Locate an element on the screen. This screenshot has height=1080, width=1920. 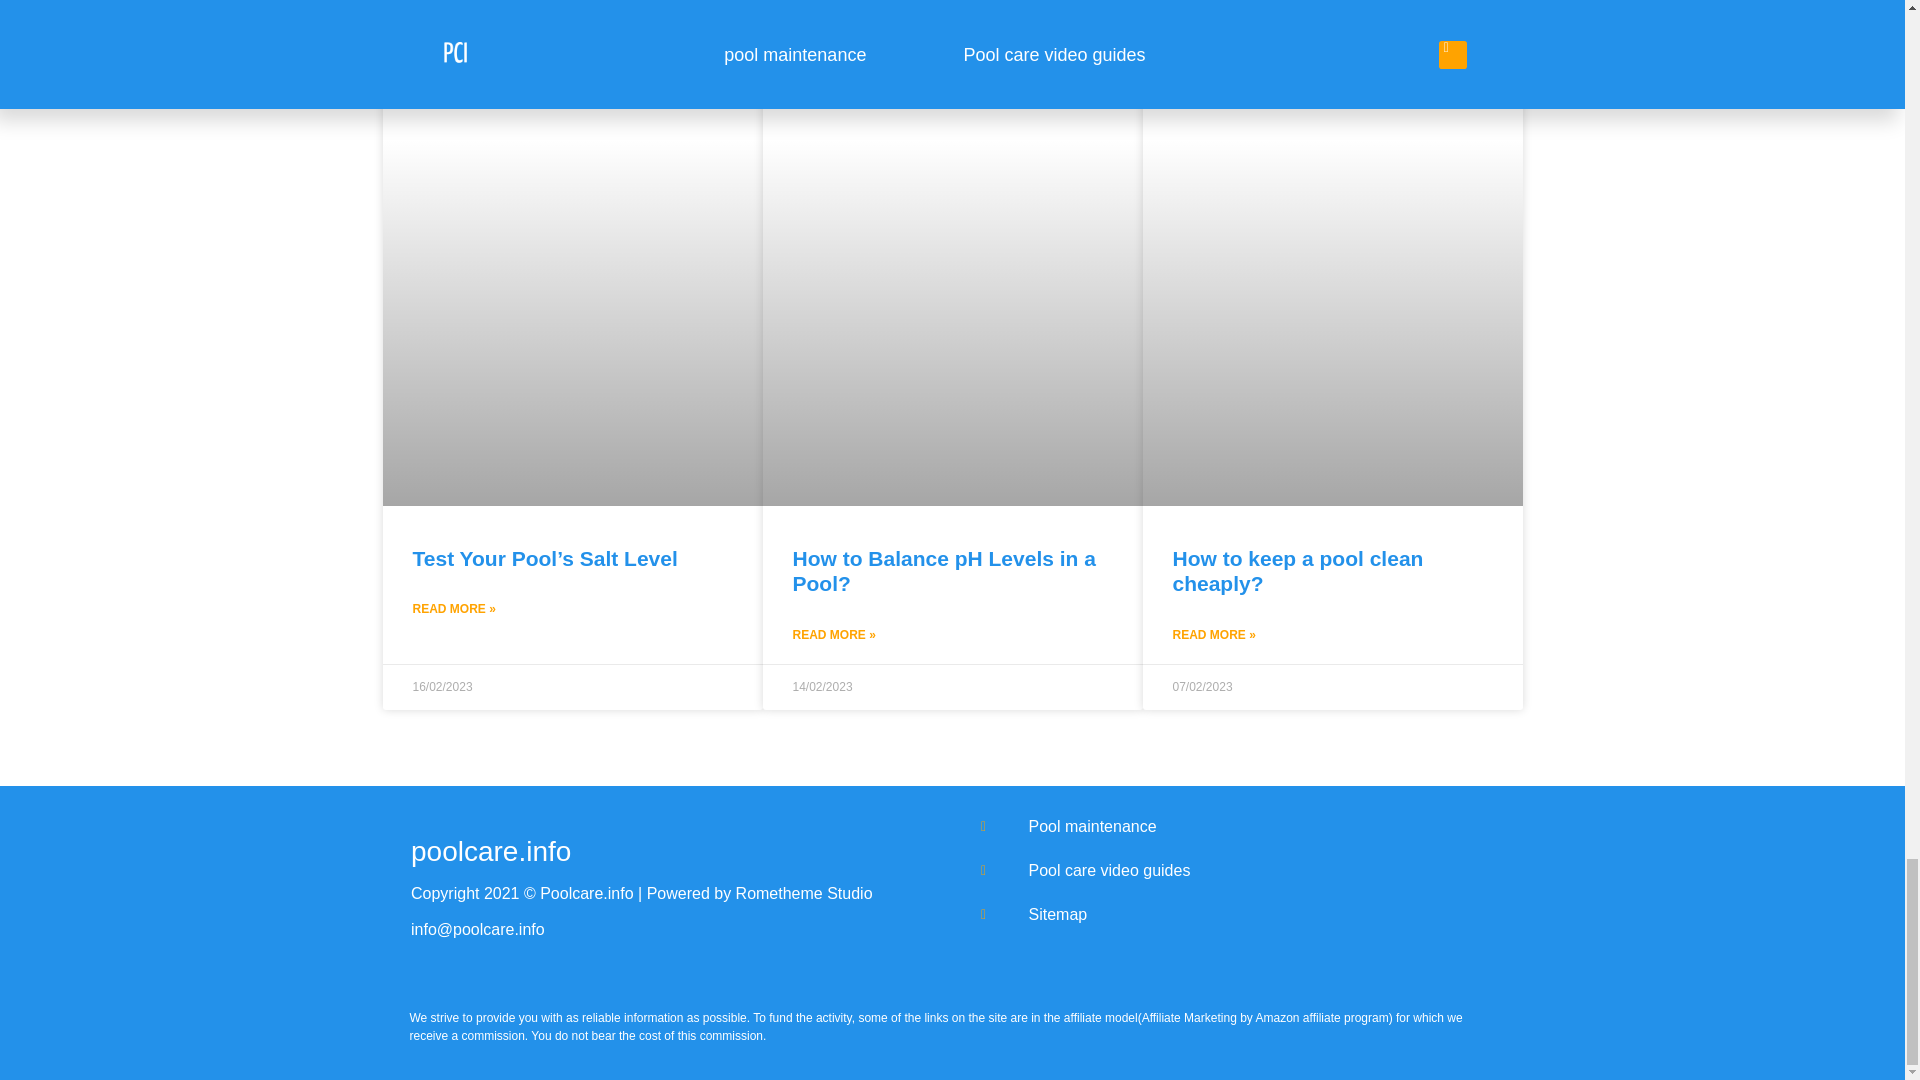
How to keep a pool clean cheaply? is located at coordinates (1296, 570).